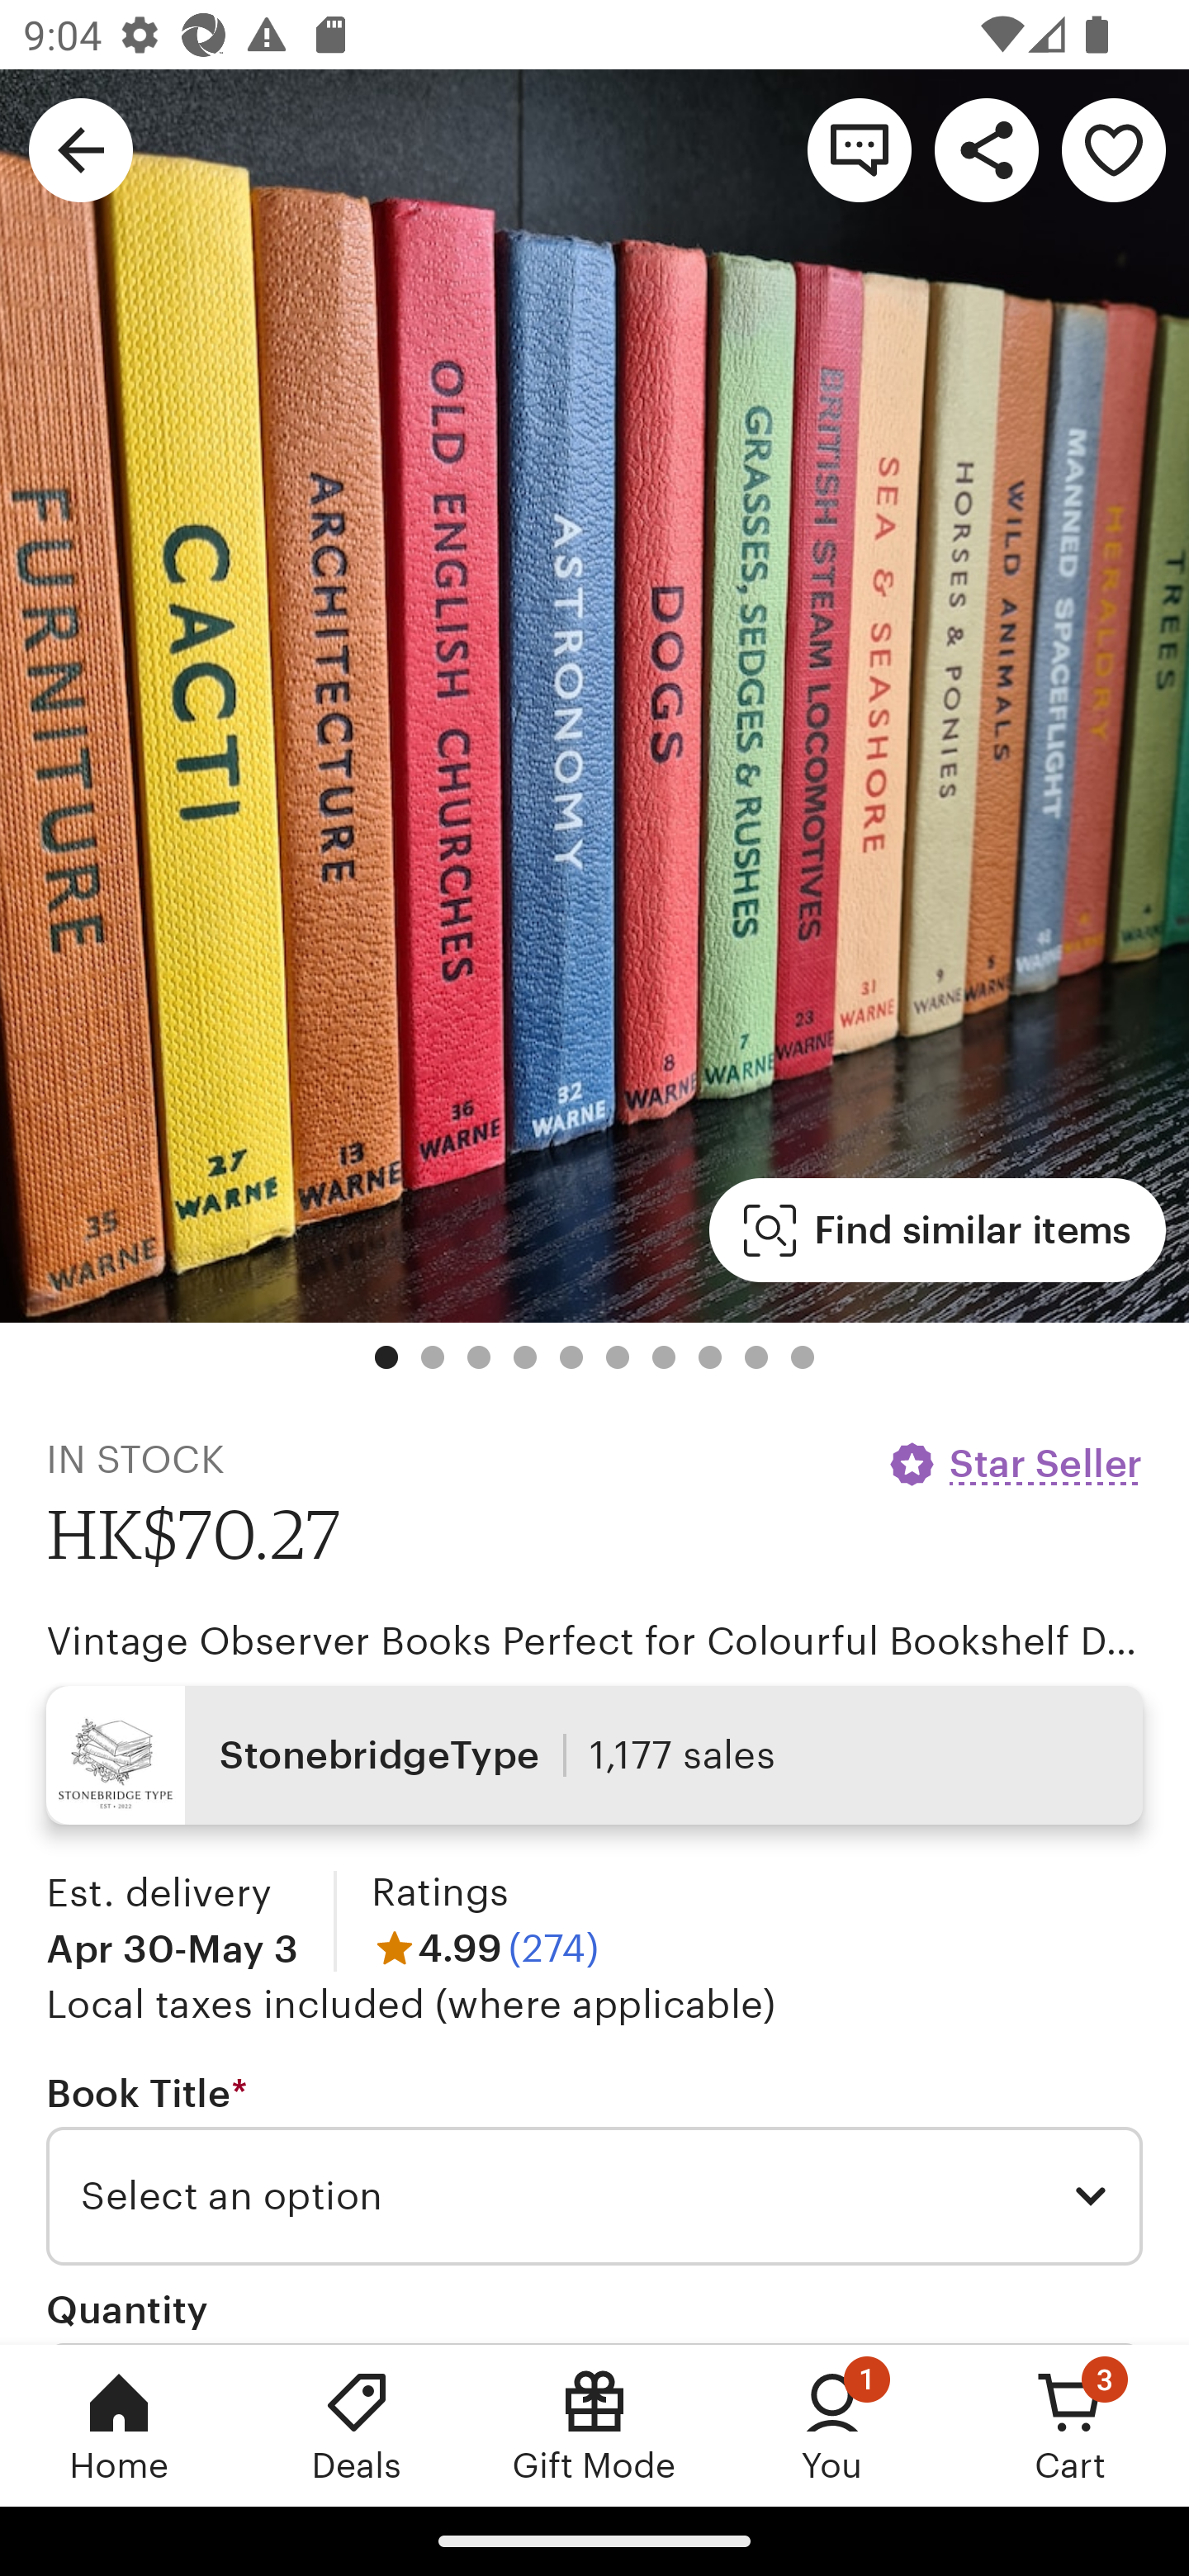 The width and height of the screenshot is (1189, 2576). I want to click on Deals, so click(357, 2425).